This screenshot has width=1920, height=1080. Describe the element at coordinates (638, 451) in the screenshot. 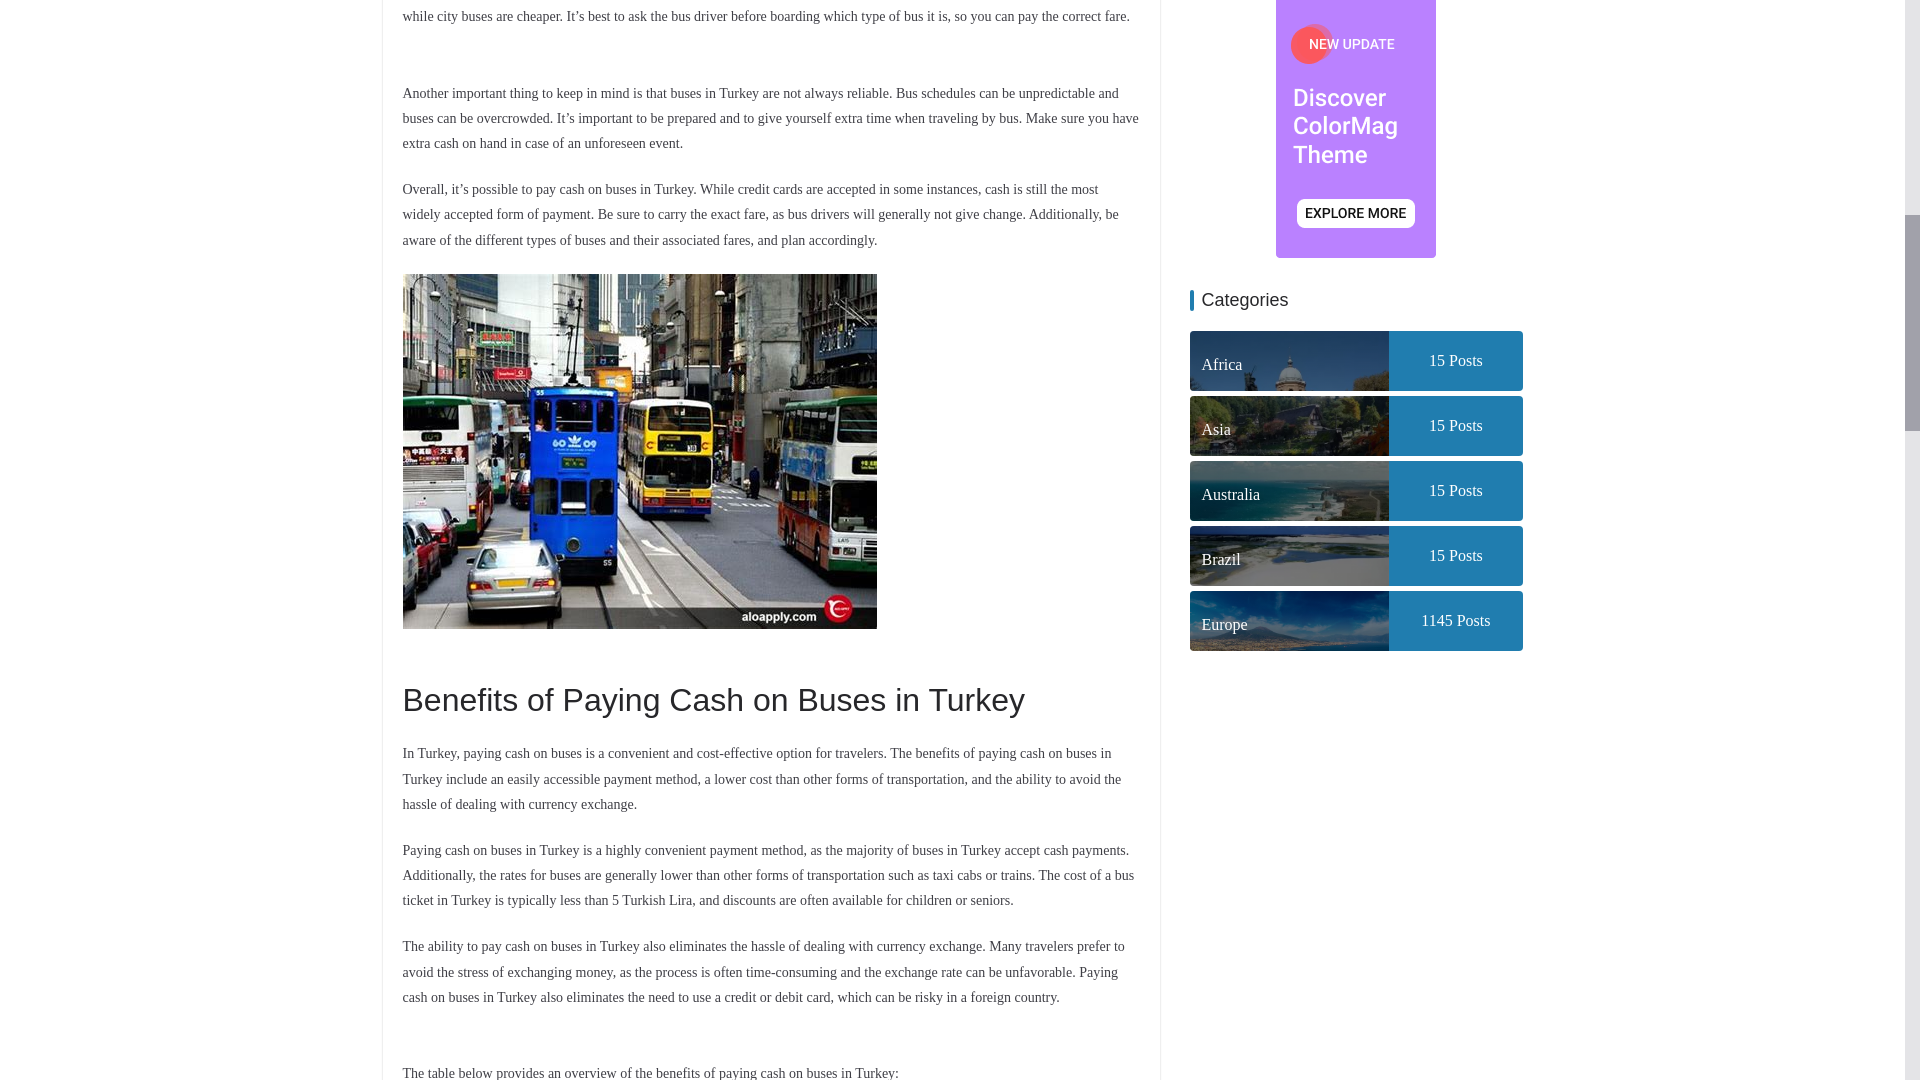

I see `Can I pay cash on buses in Turkey?` at that location.